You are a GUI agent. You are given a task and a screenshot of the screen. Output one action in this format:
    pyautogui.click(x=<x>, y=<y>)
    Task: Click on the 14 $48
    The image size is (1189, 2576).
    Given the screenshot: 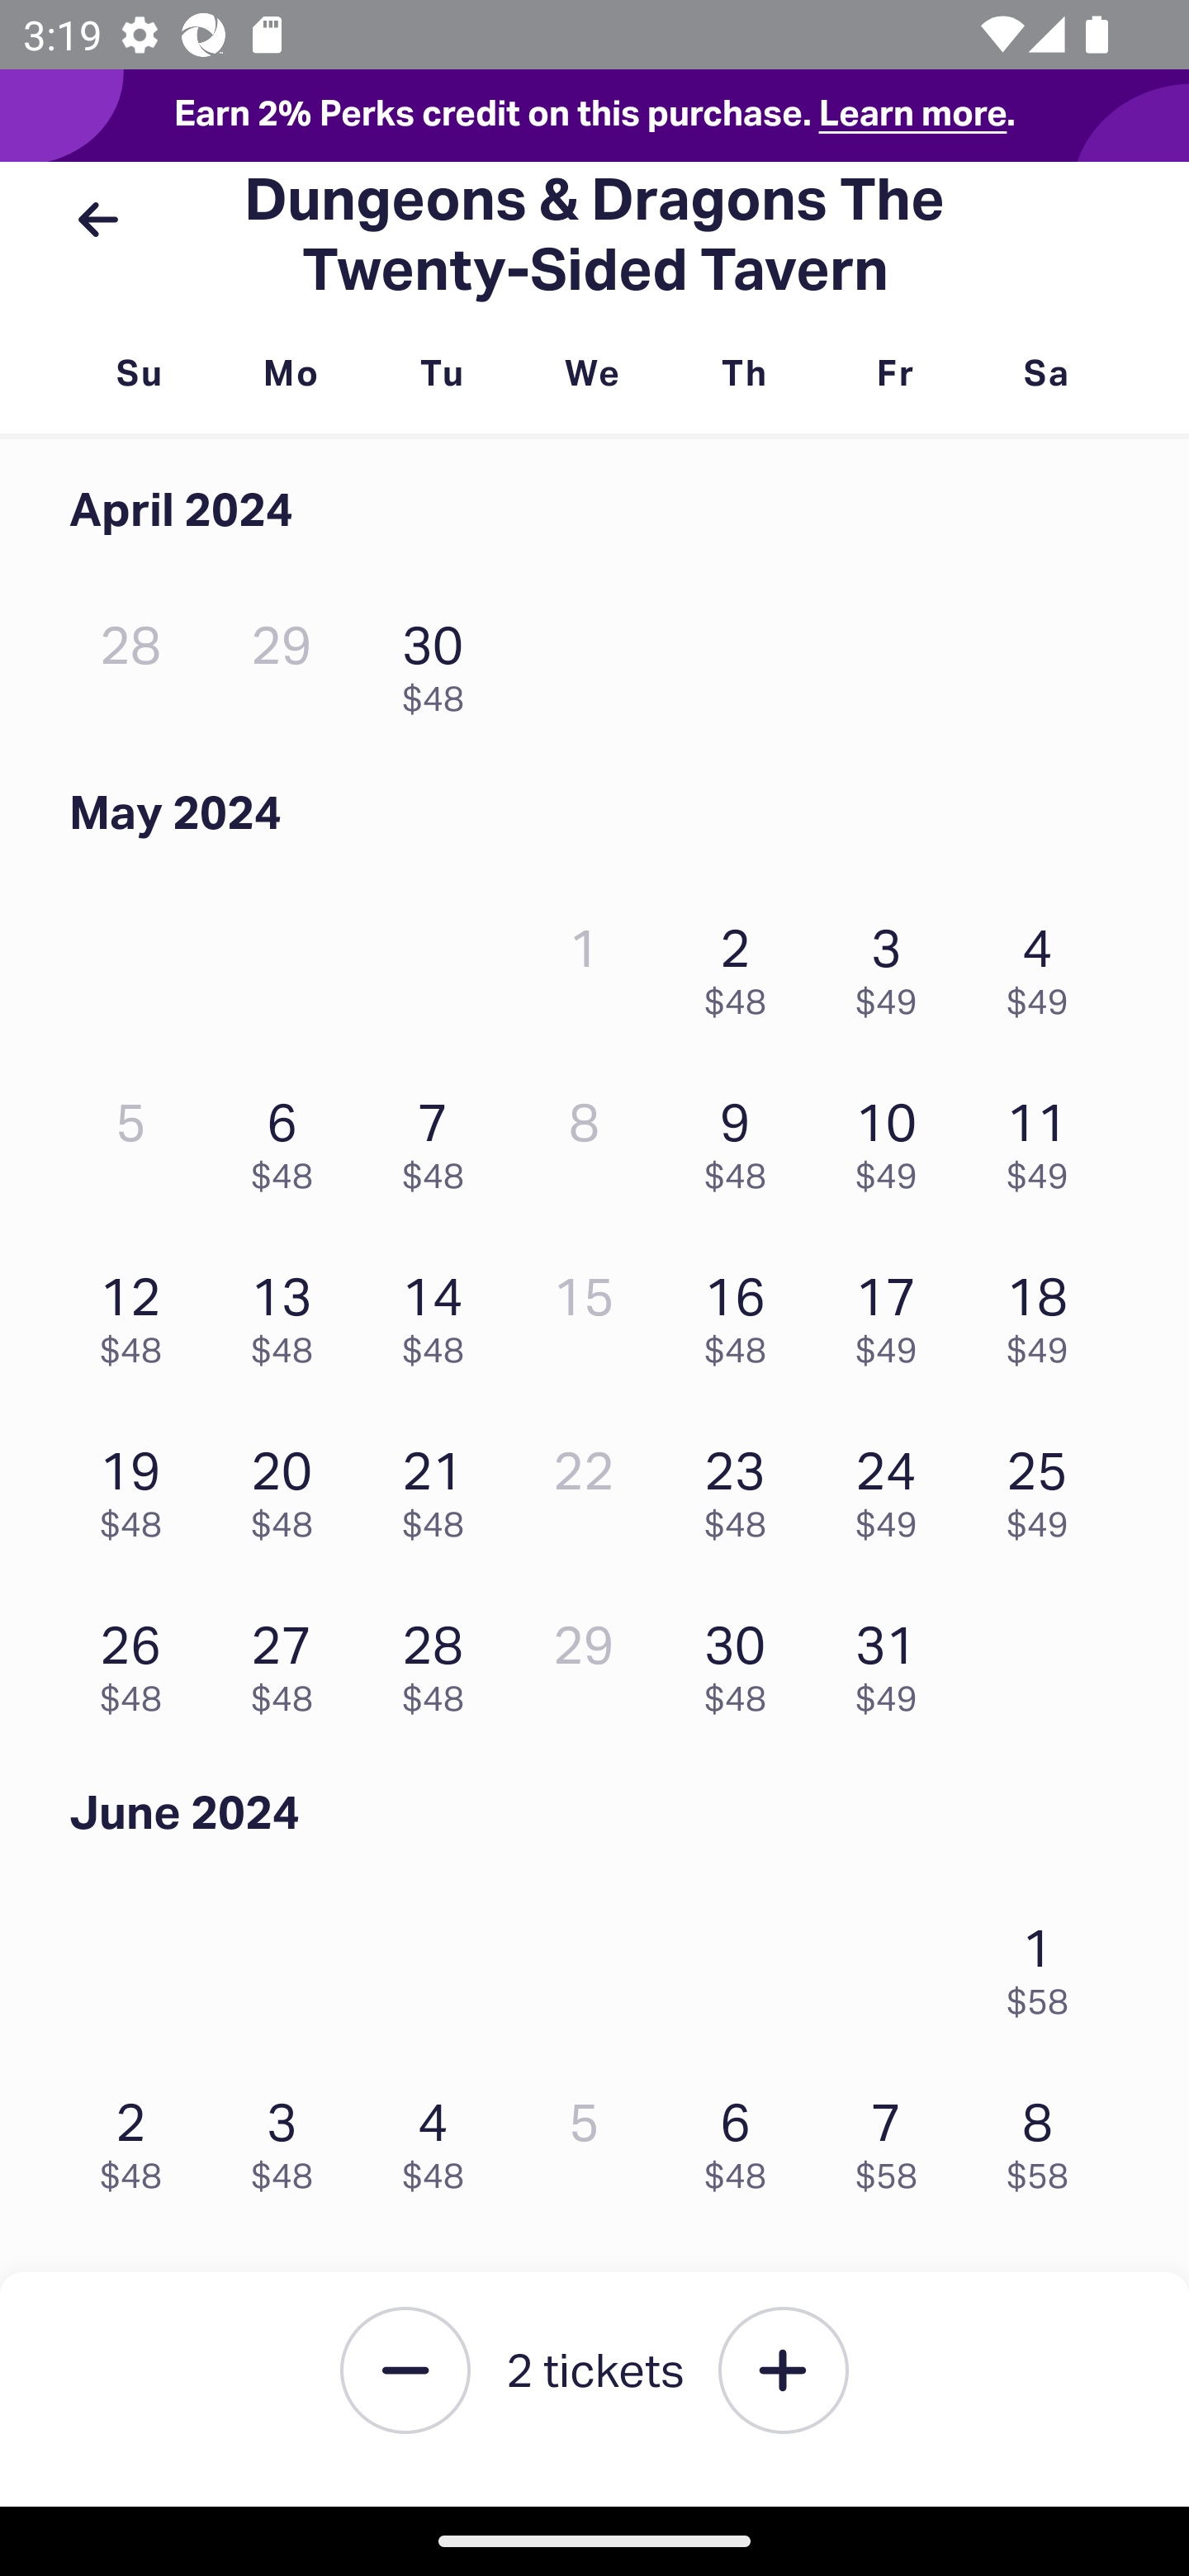 What is the action you would take?
    pyautogui.click(x=441, y=1312)
    